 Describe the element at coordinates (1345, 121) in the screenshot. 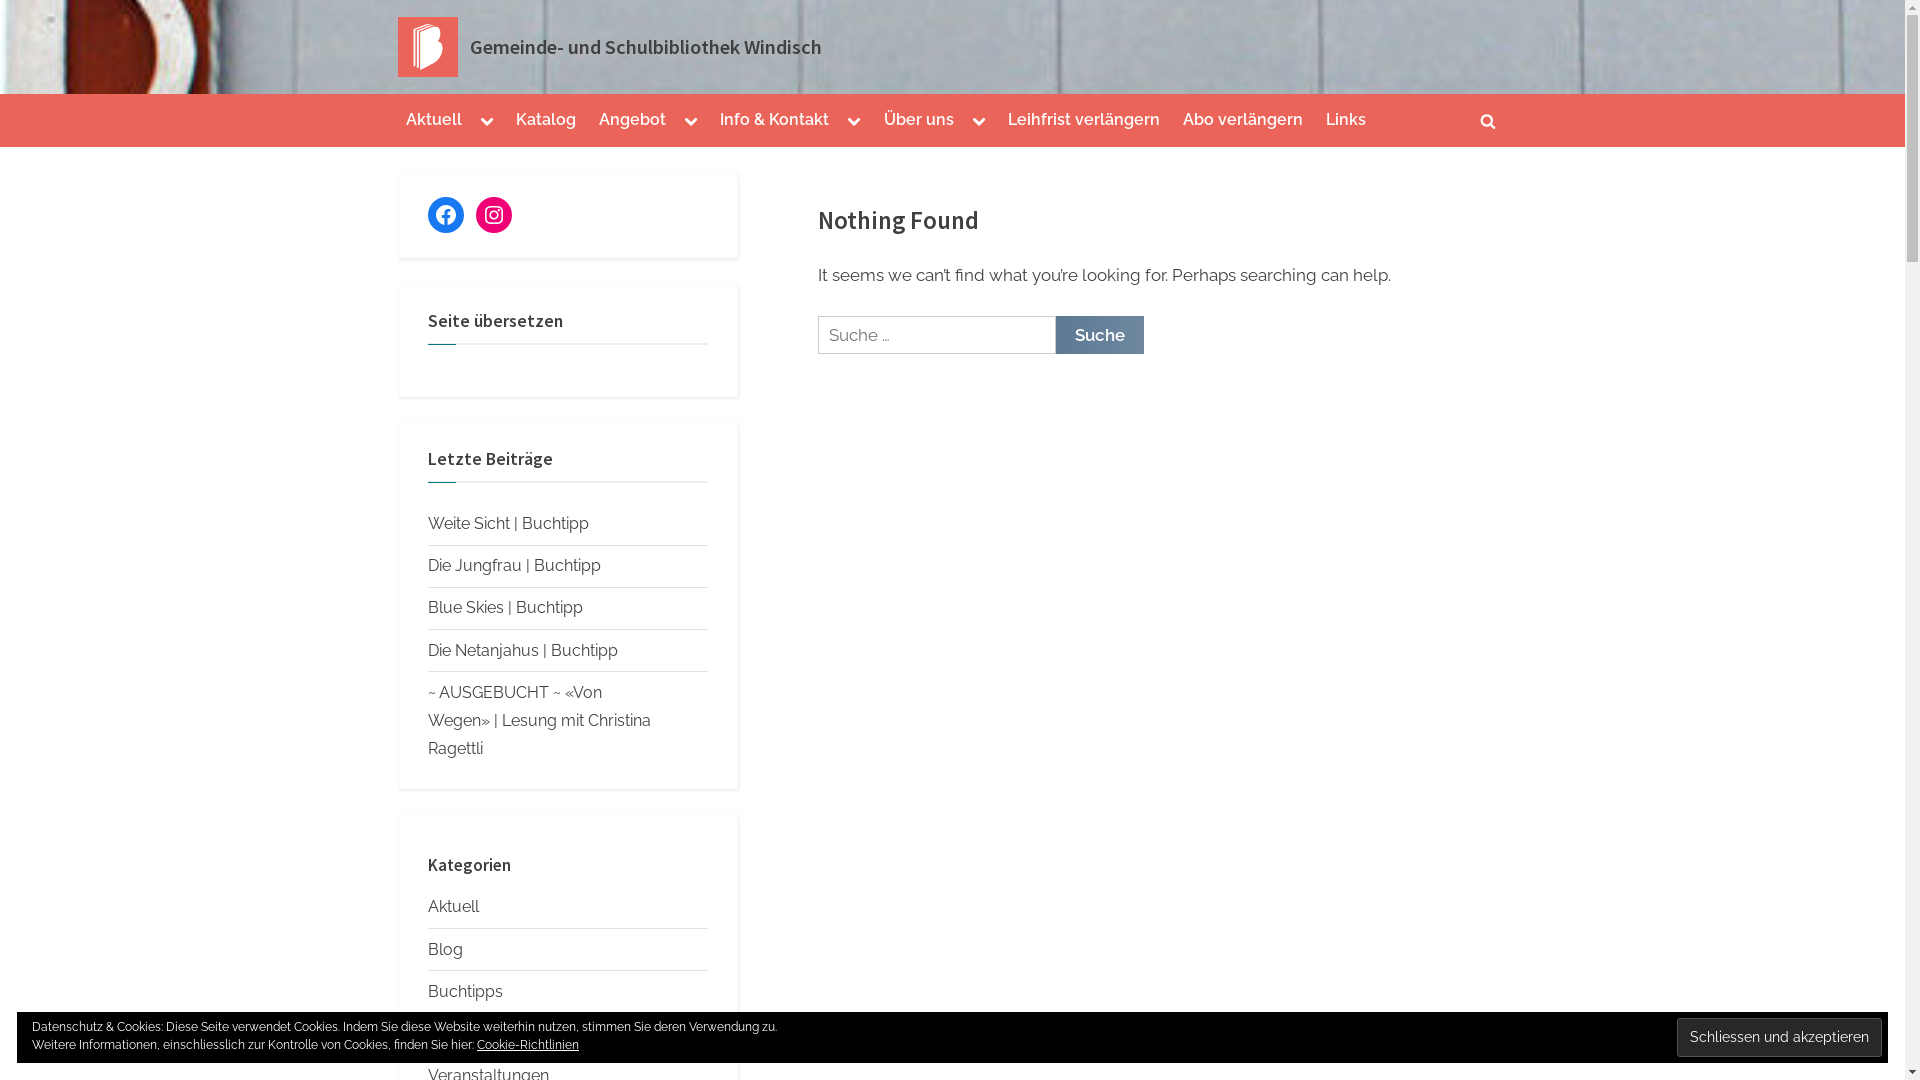

I see `Links` at that location.